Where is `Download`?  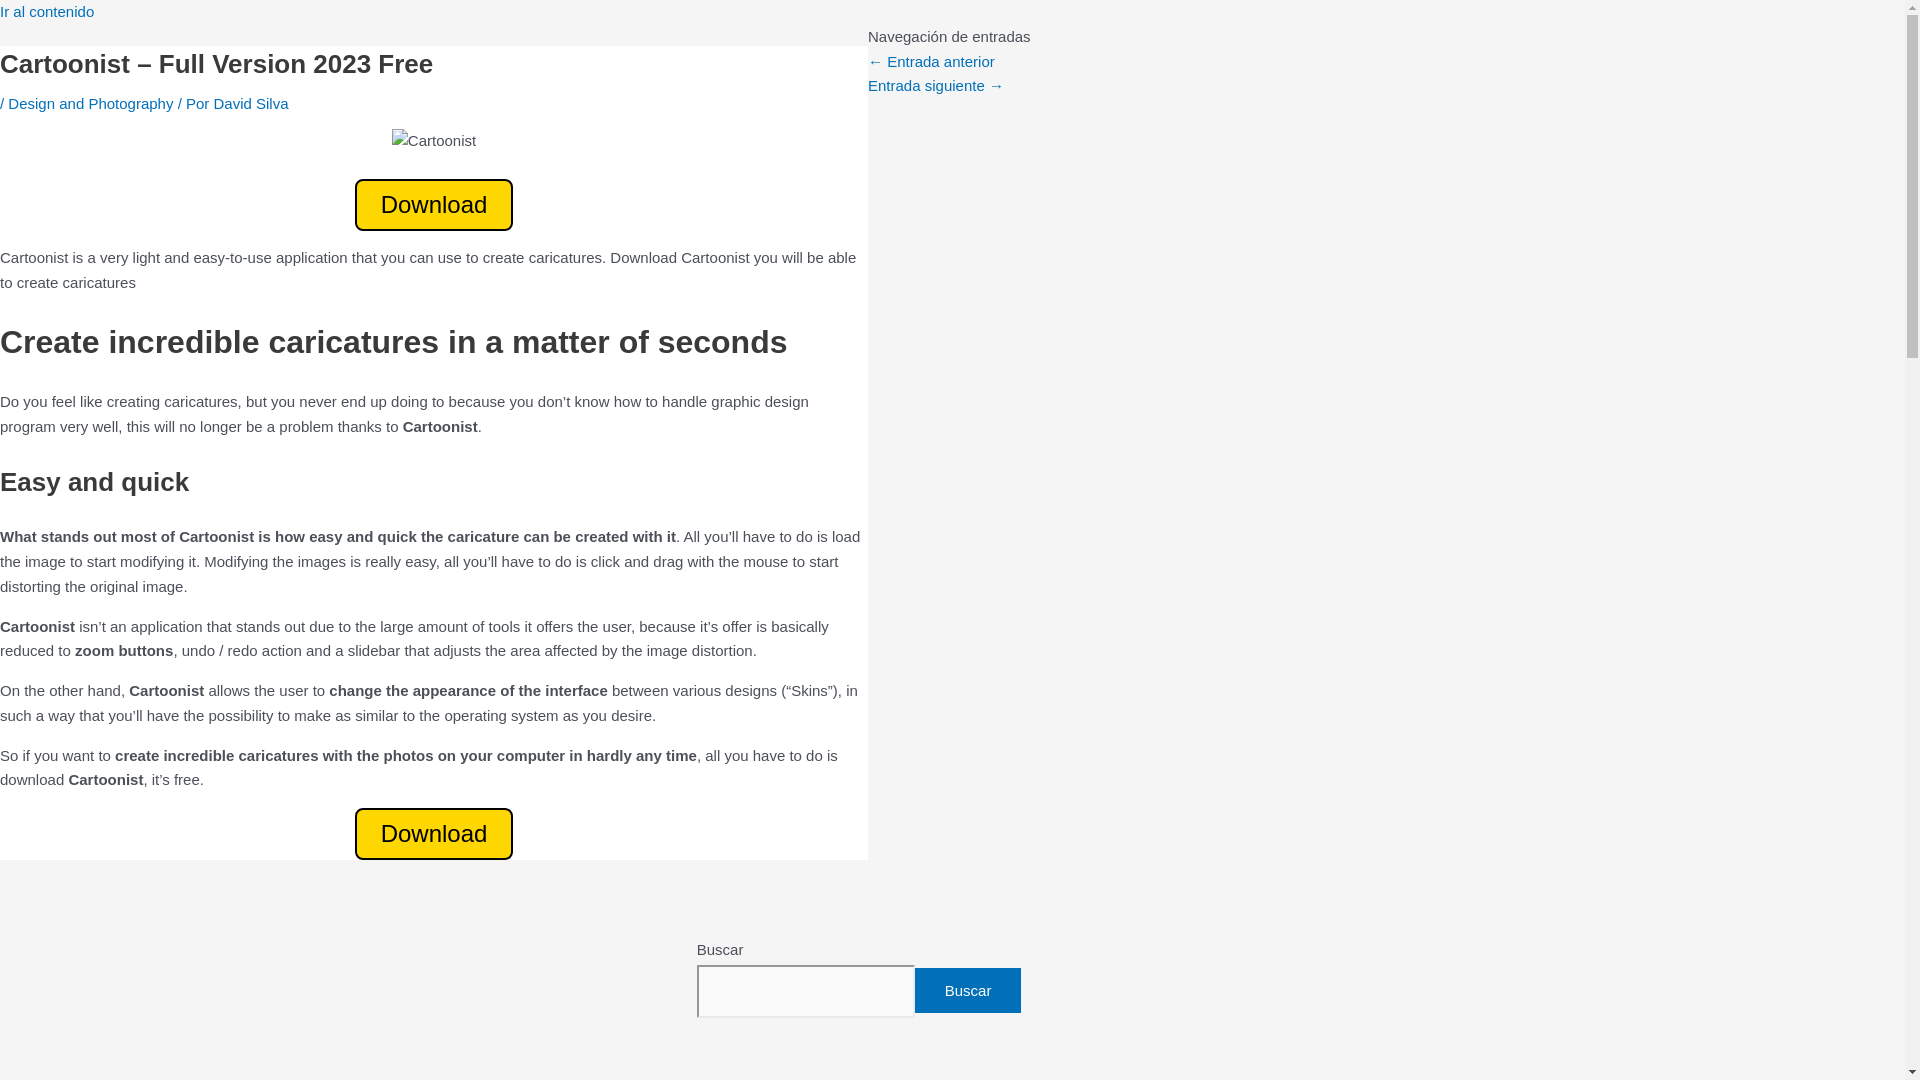
Download is located at coordinates (434, 836).